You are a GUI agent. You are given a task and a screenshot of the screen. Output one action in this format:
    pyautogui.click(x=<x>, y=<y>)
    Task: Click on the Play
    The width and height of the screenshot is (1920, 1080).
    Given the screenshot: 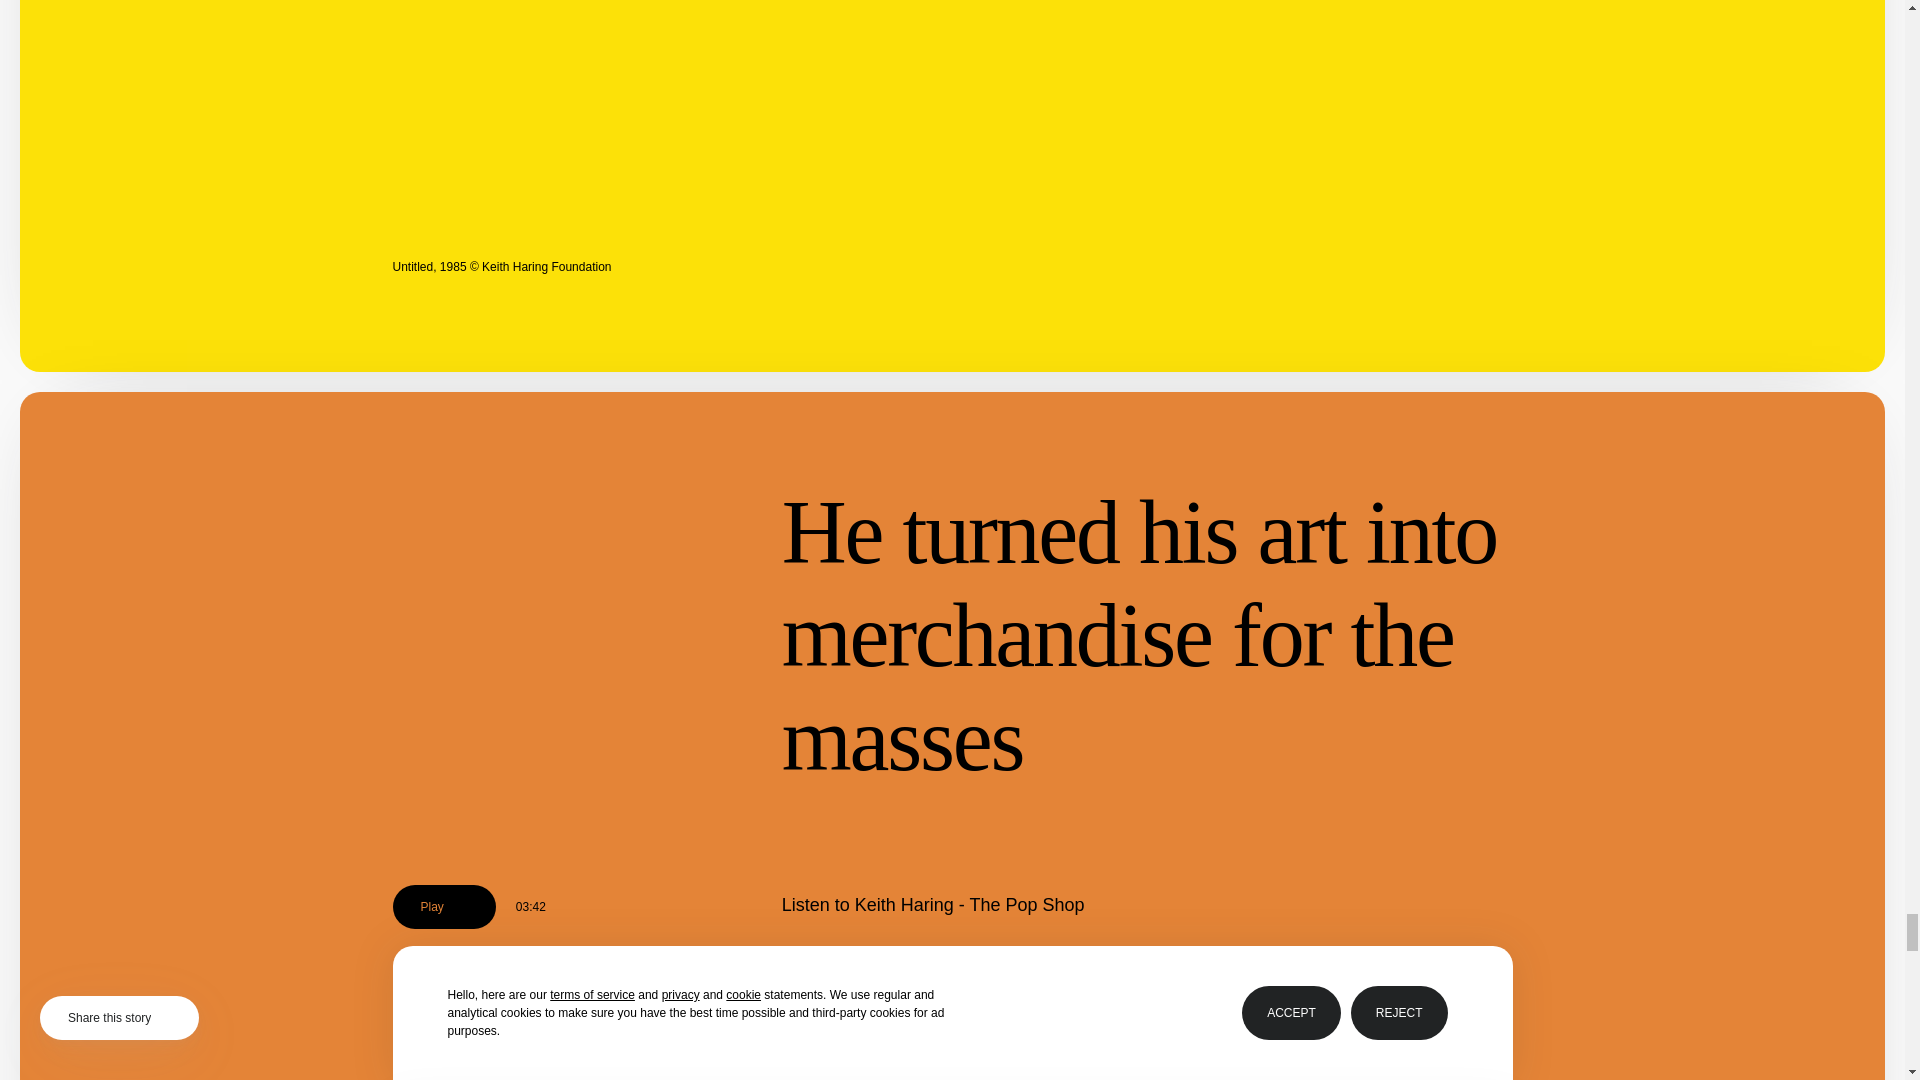 What is the action you would take?
    pyautogui.click(x=443, y=906)
    